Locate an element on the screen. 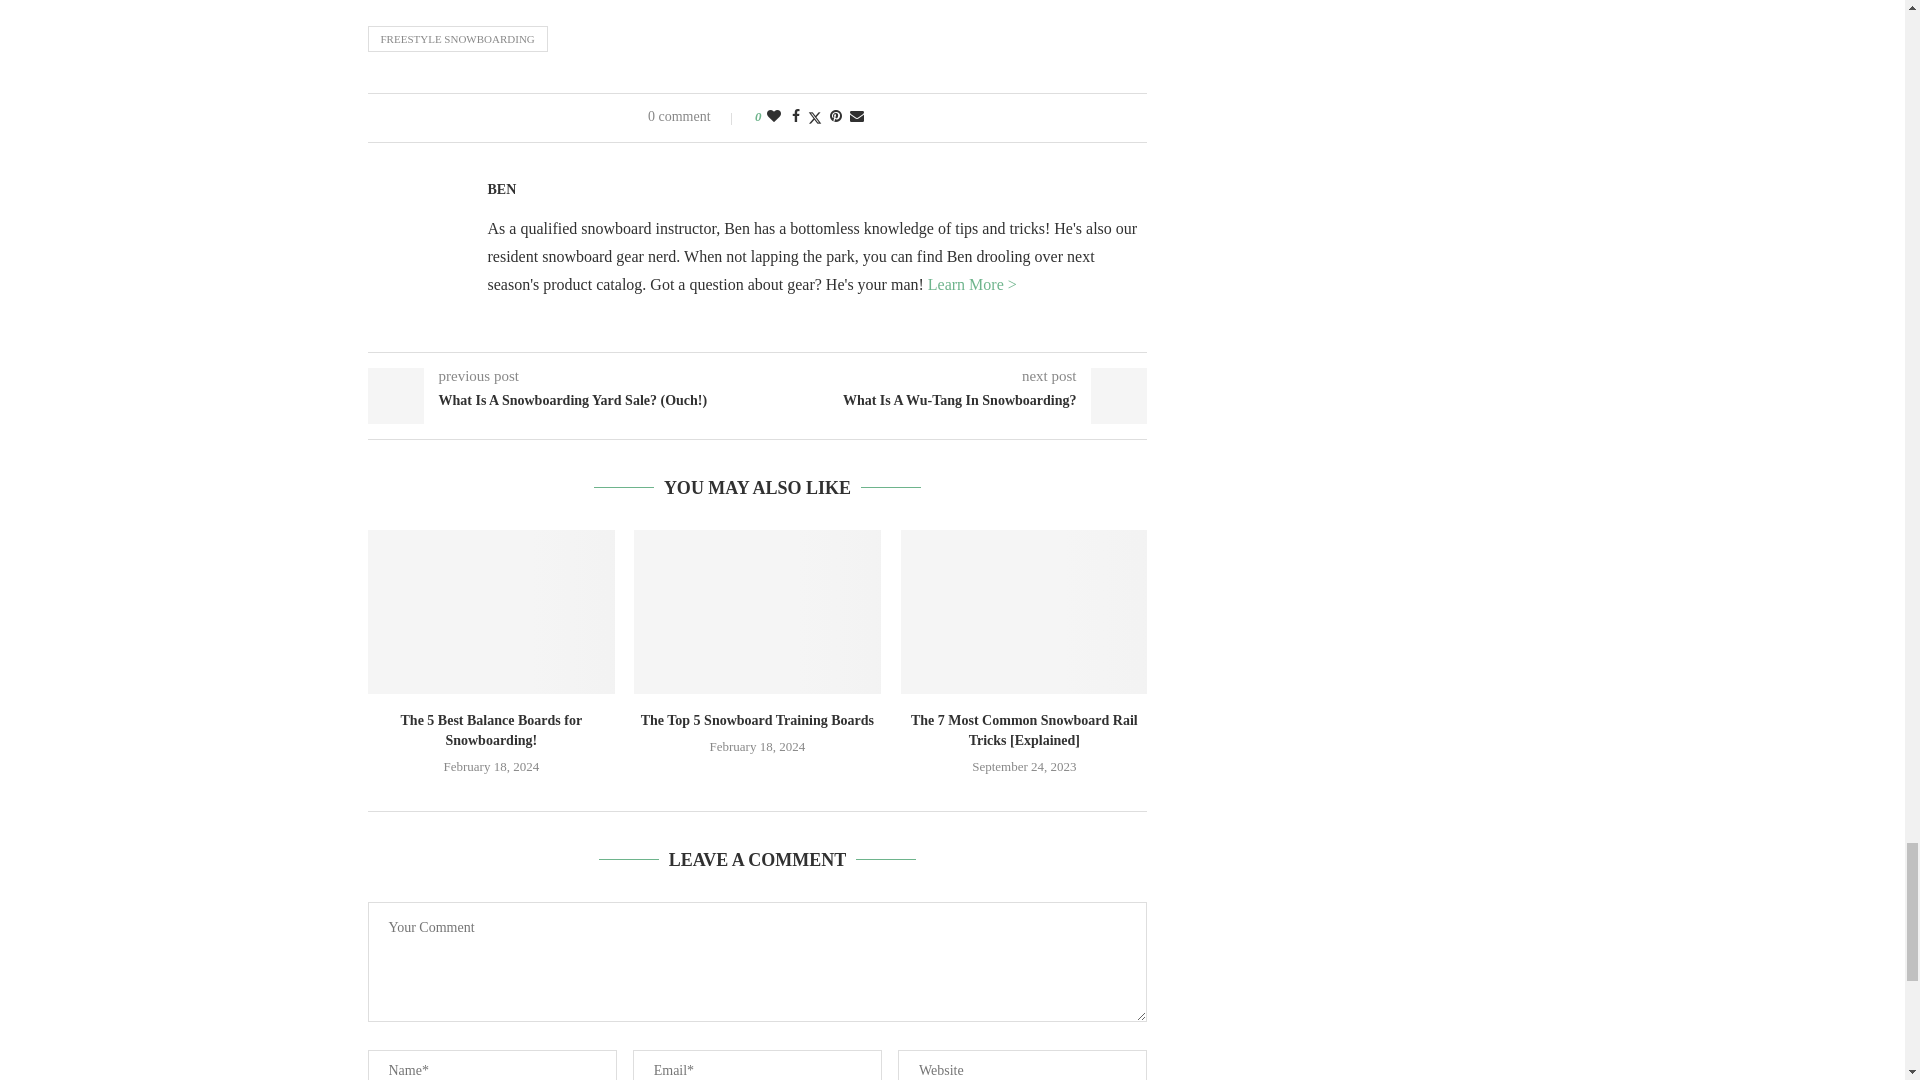  The Top 5 Snowboard Training Boards is located at coordinates (757, 612).